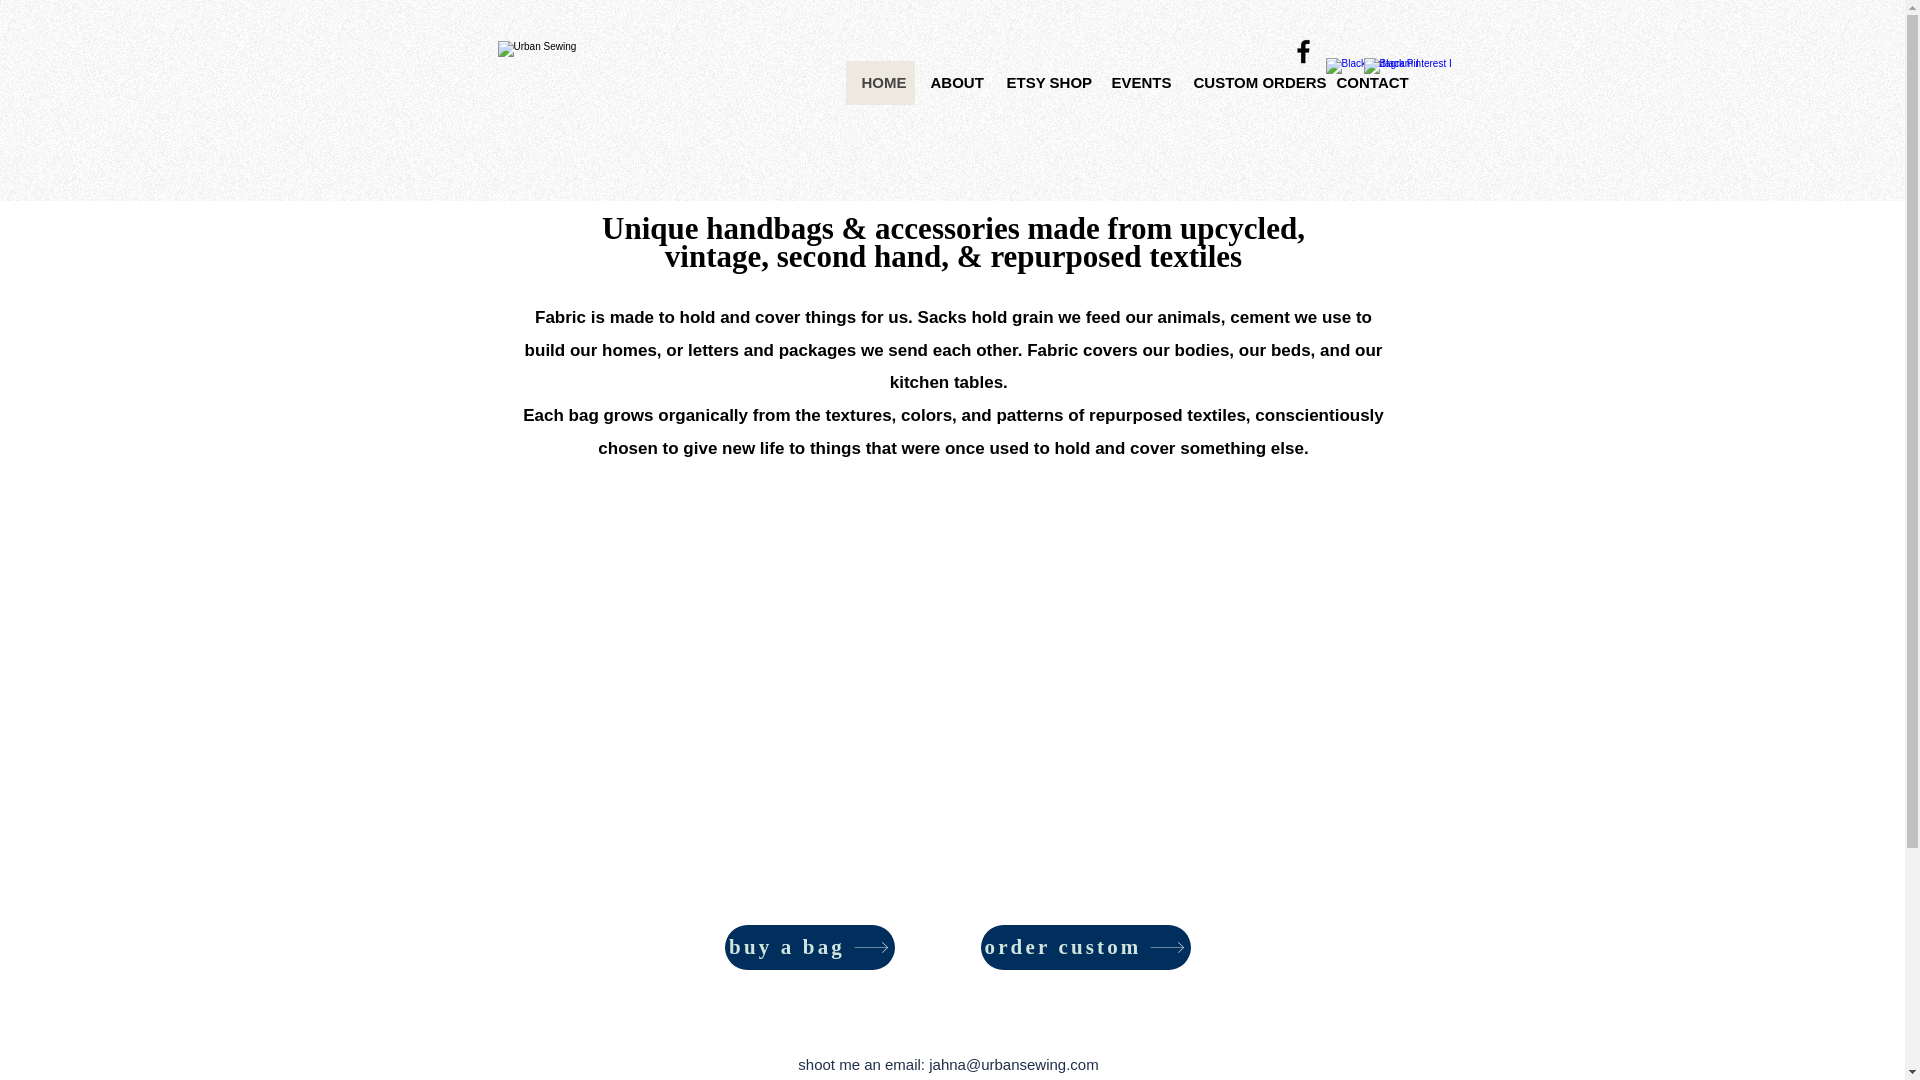 The width and height of the screenshot is (1920, 1080). I want to click on ETSY SHOP, so click(1042, 82).